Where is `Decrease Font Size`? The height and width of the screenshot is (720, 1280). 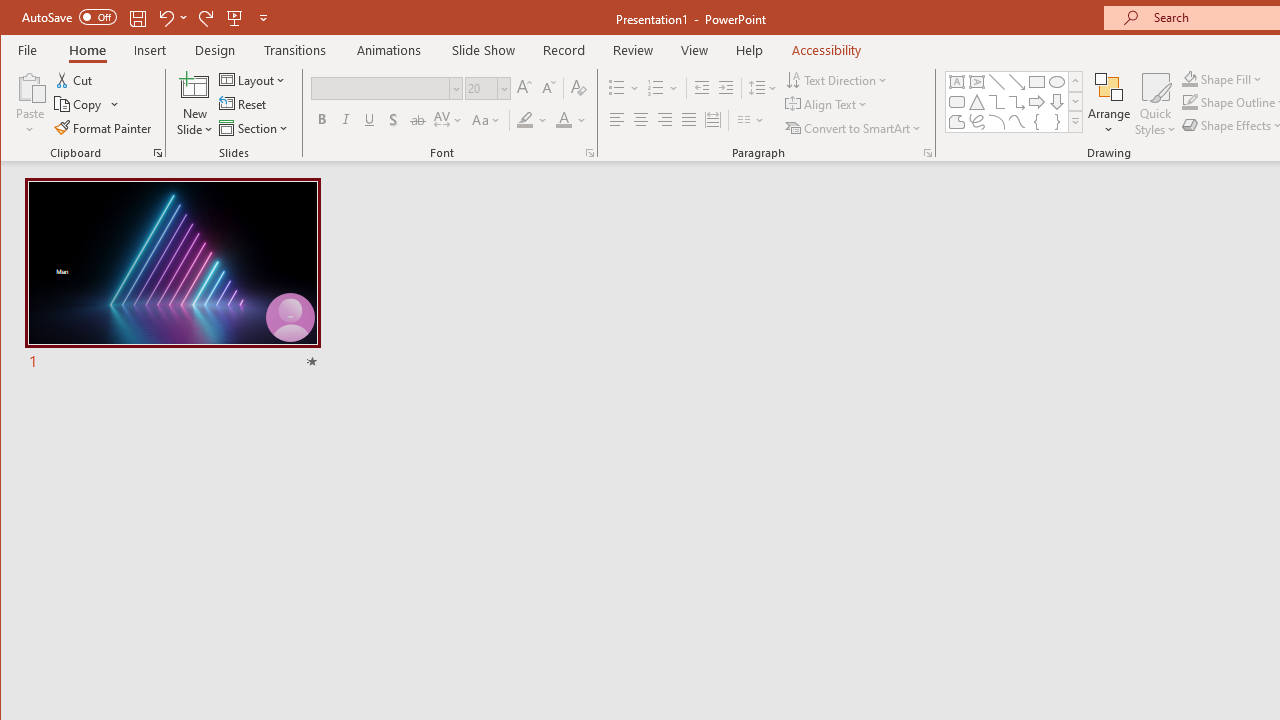 Decrease Font Size is located at coordinates (548, 88).